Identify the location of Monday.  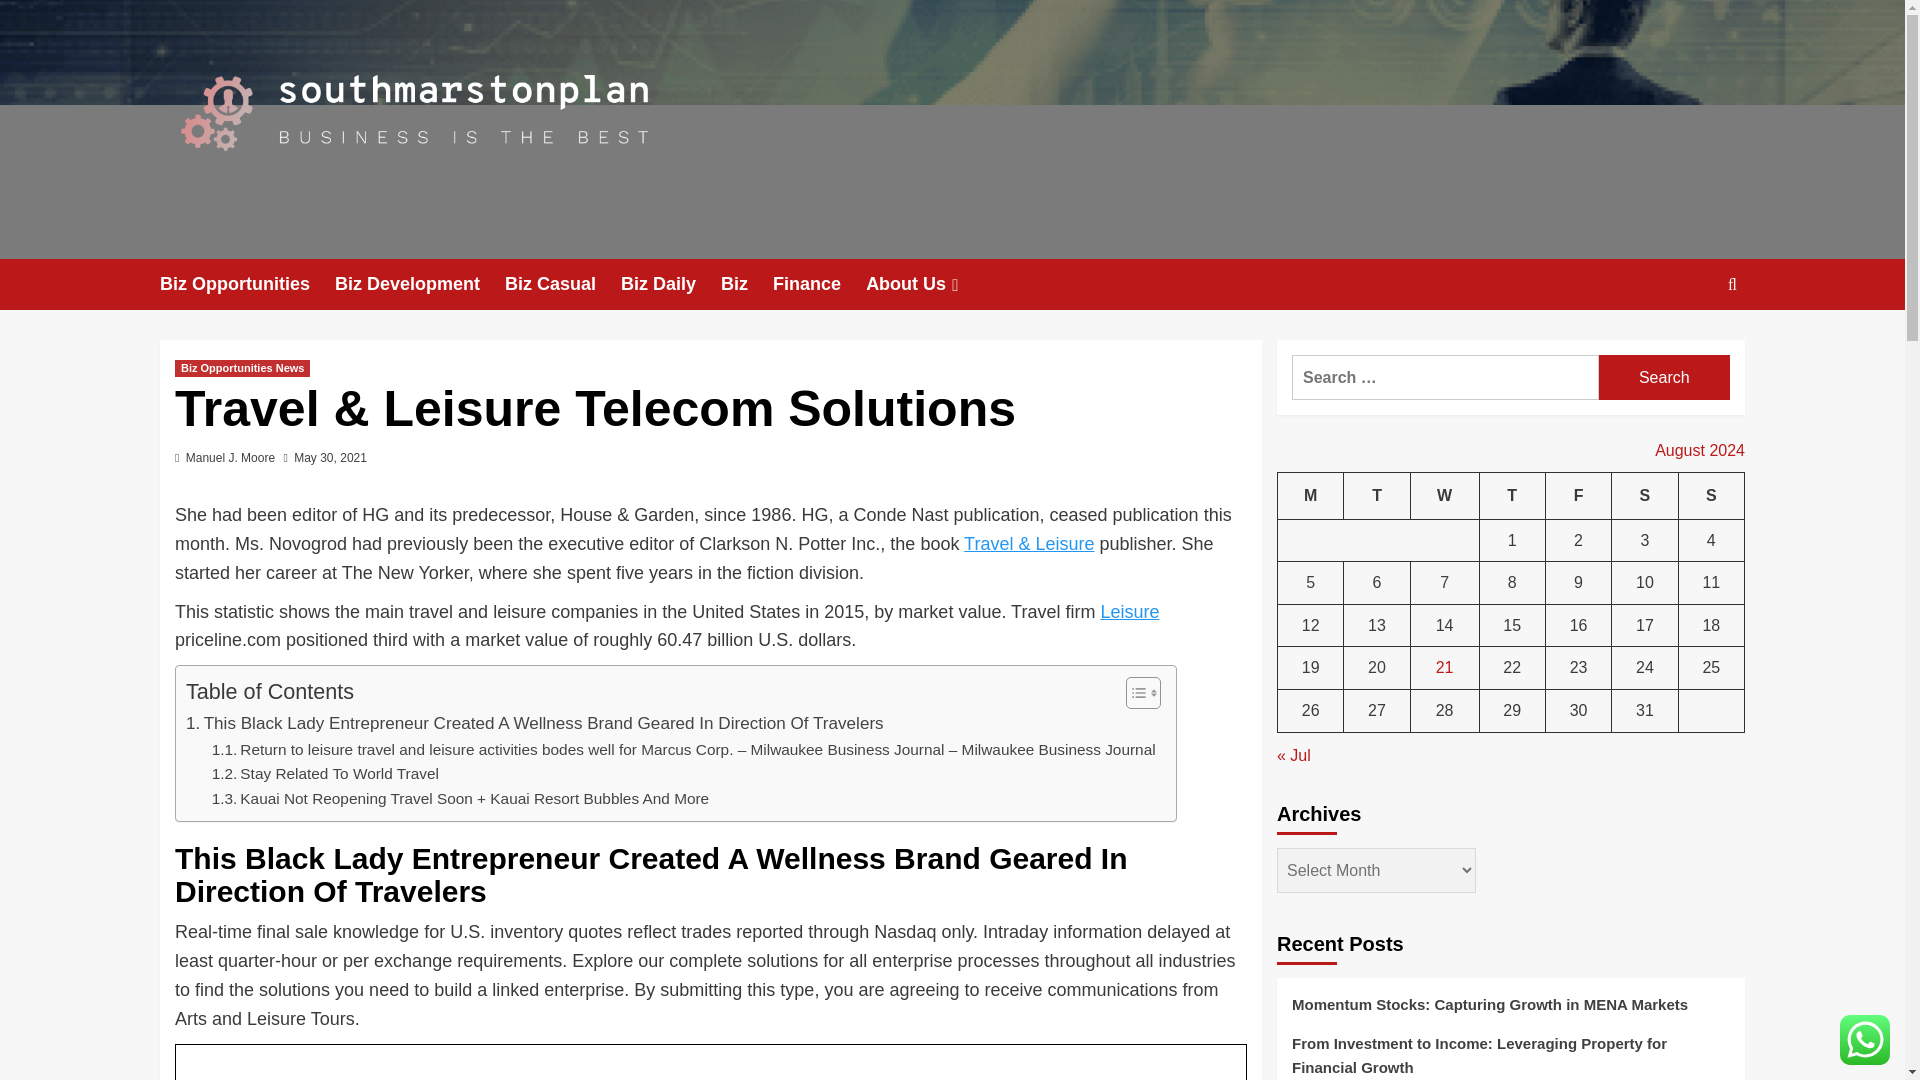
(1311, 495).